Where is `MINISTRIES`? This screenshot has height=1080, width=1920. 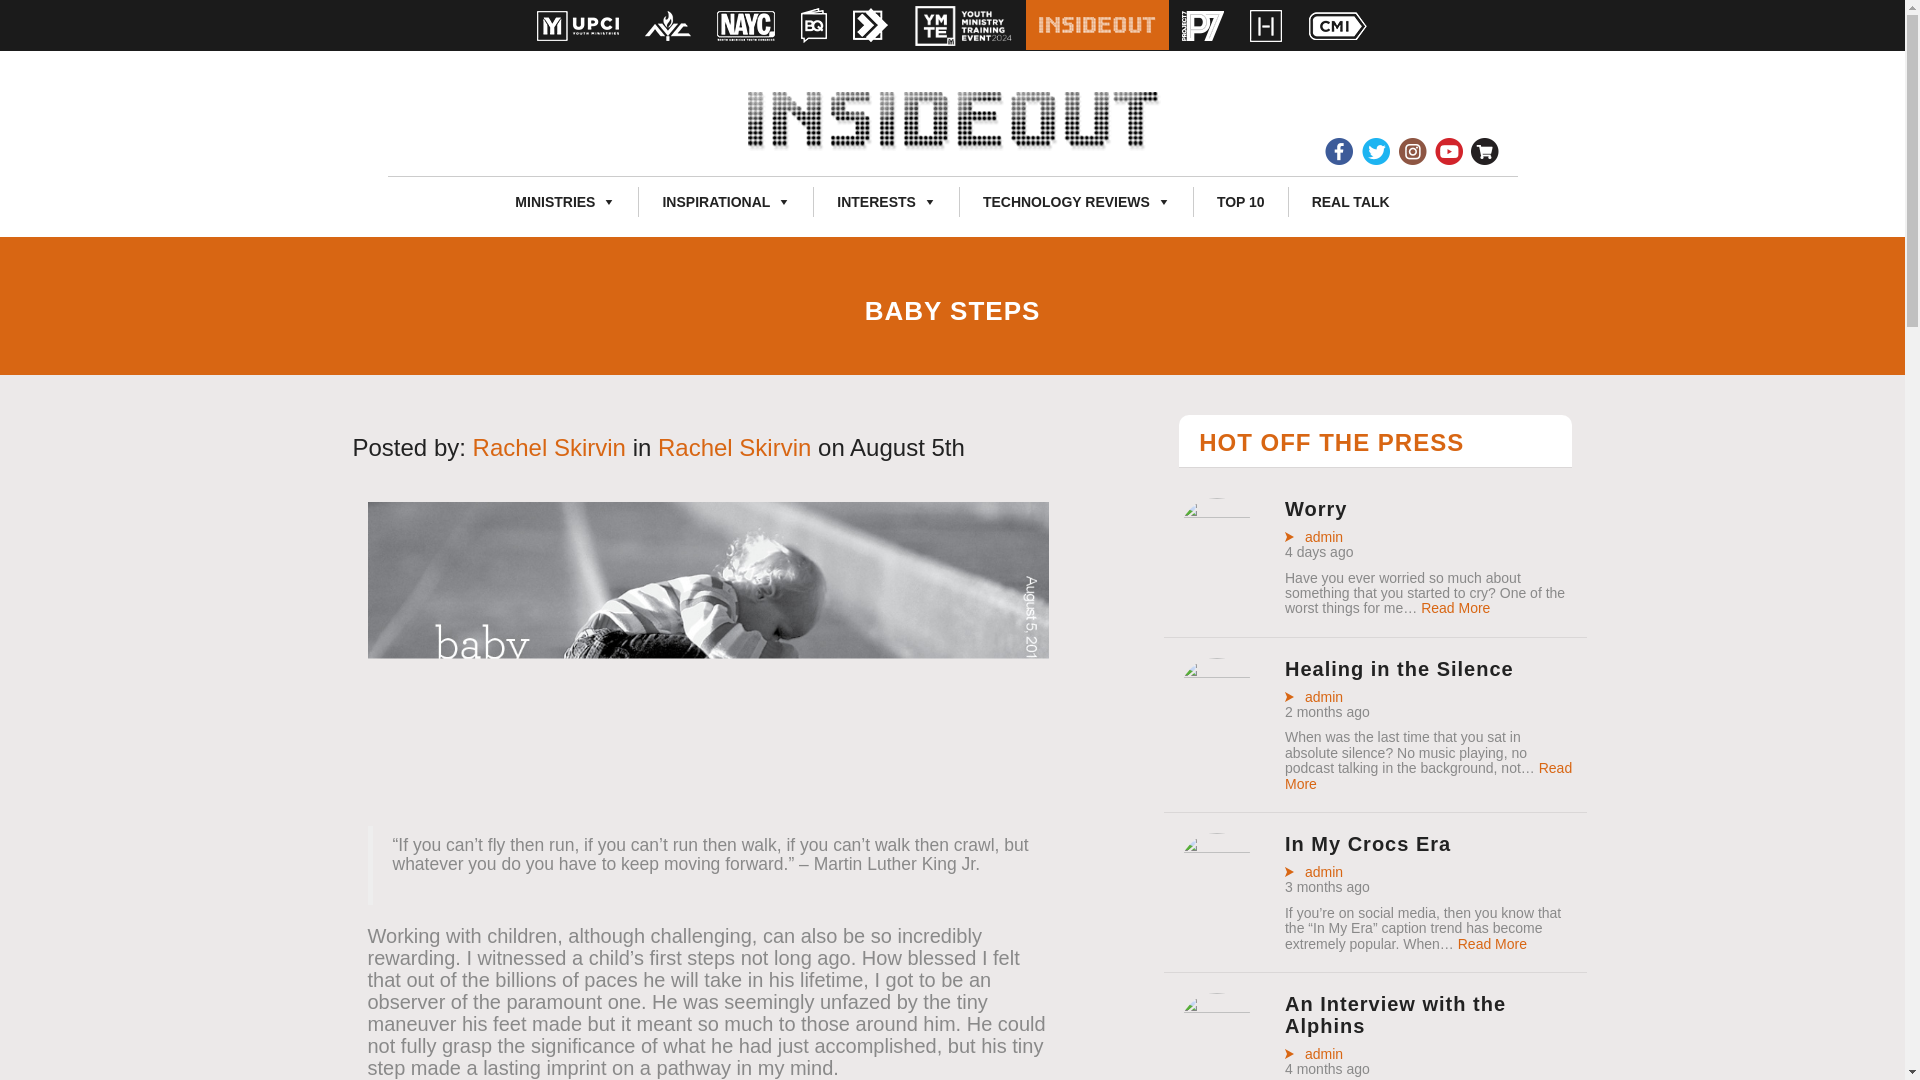
MINISTRIES is located at coordinates (564, 202).